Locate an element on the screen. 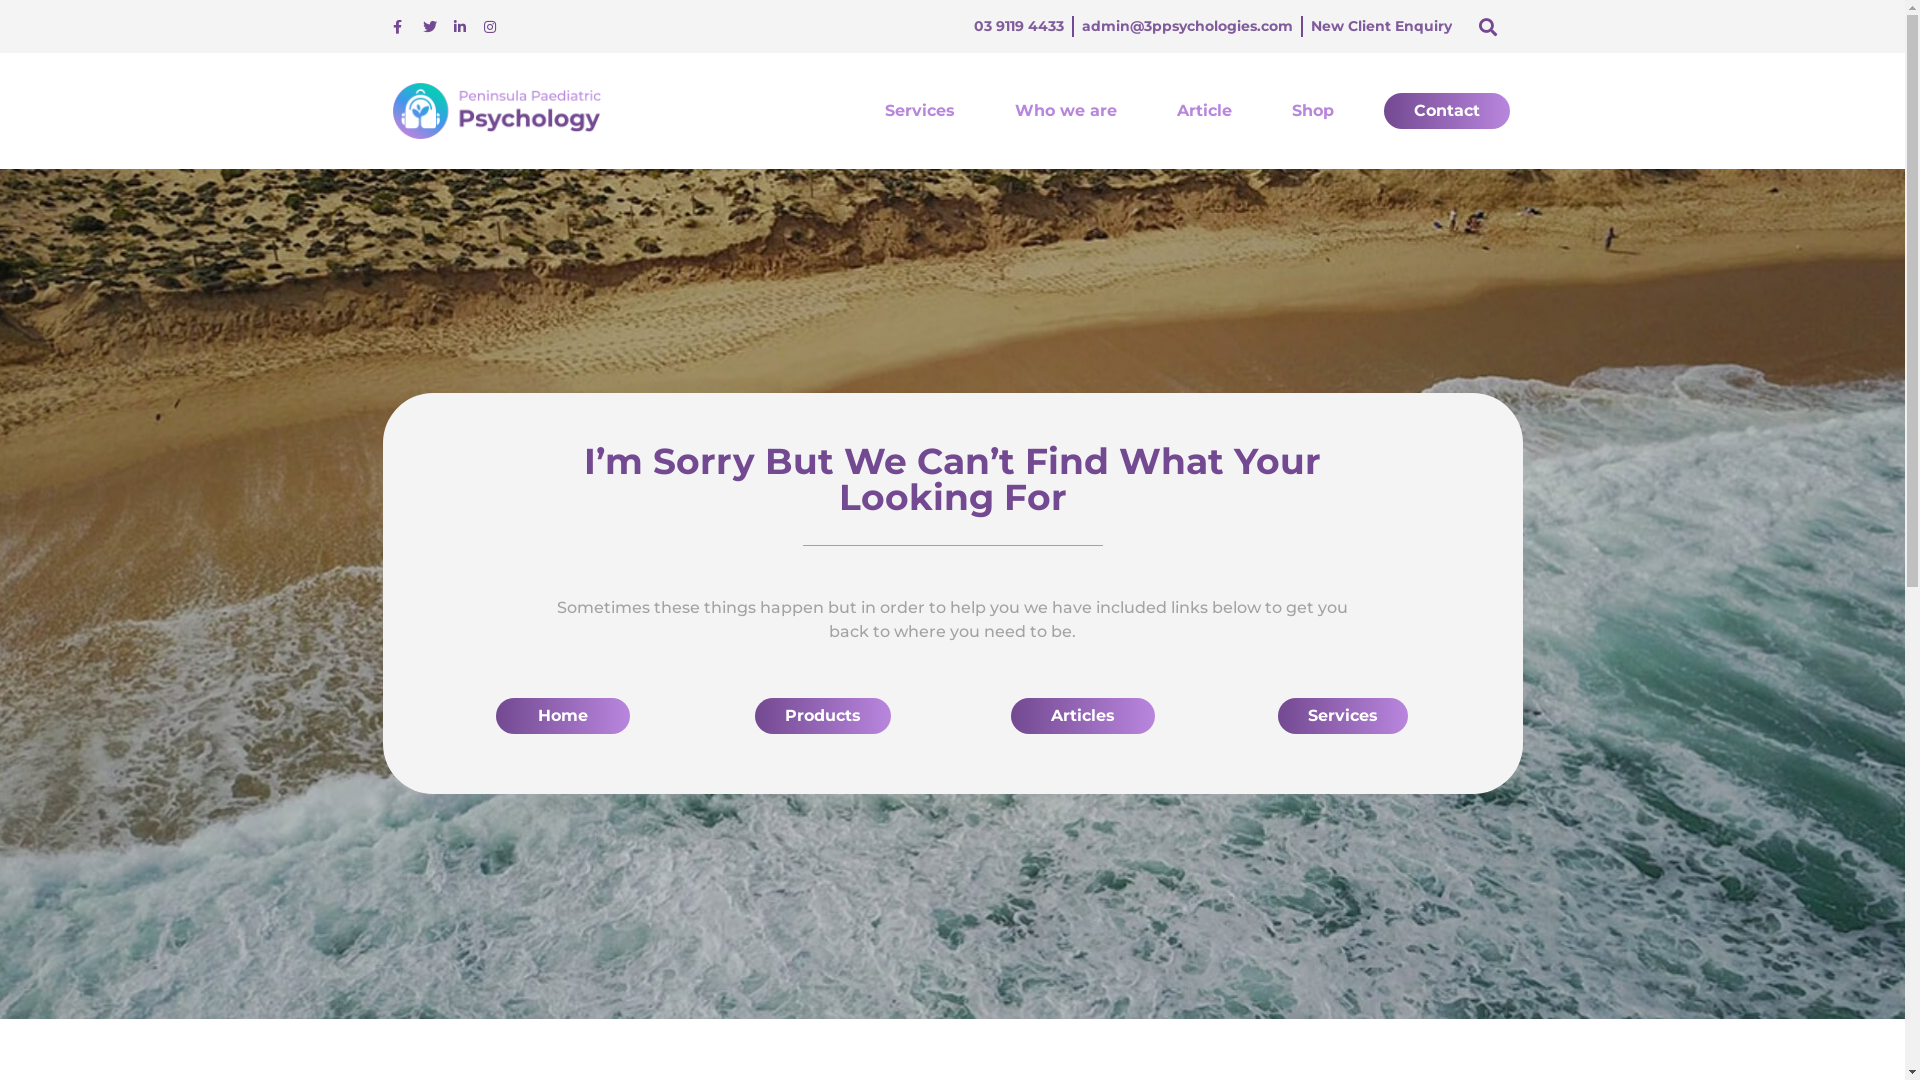 Image resolution: width=1920 pixels, height=1080 pixels. Articles is located at coordinates (1082, 716).